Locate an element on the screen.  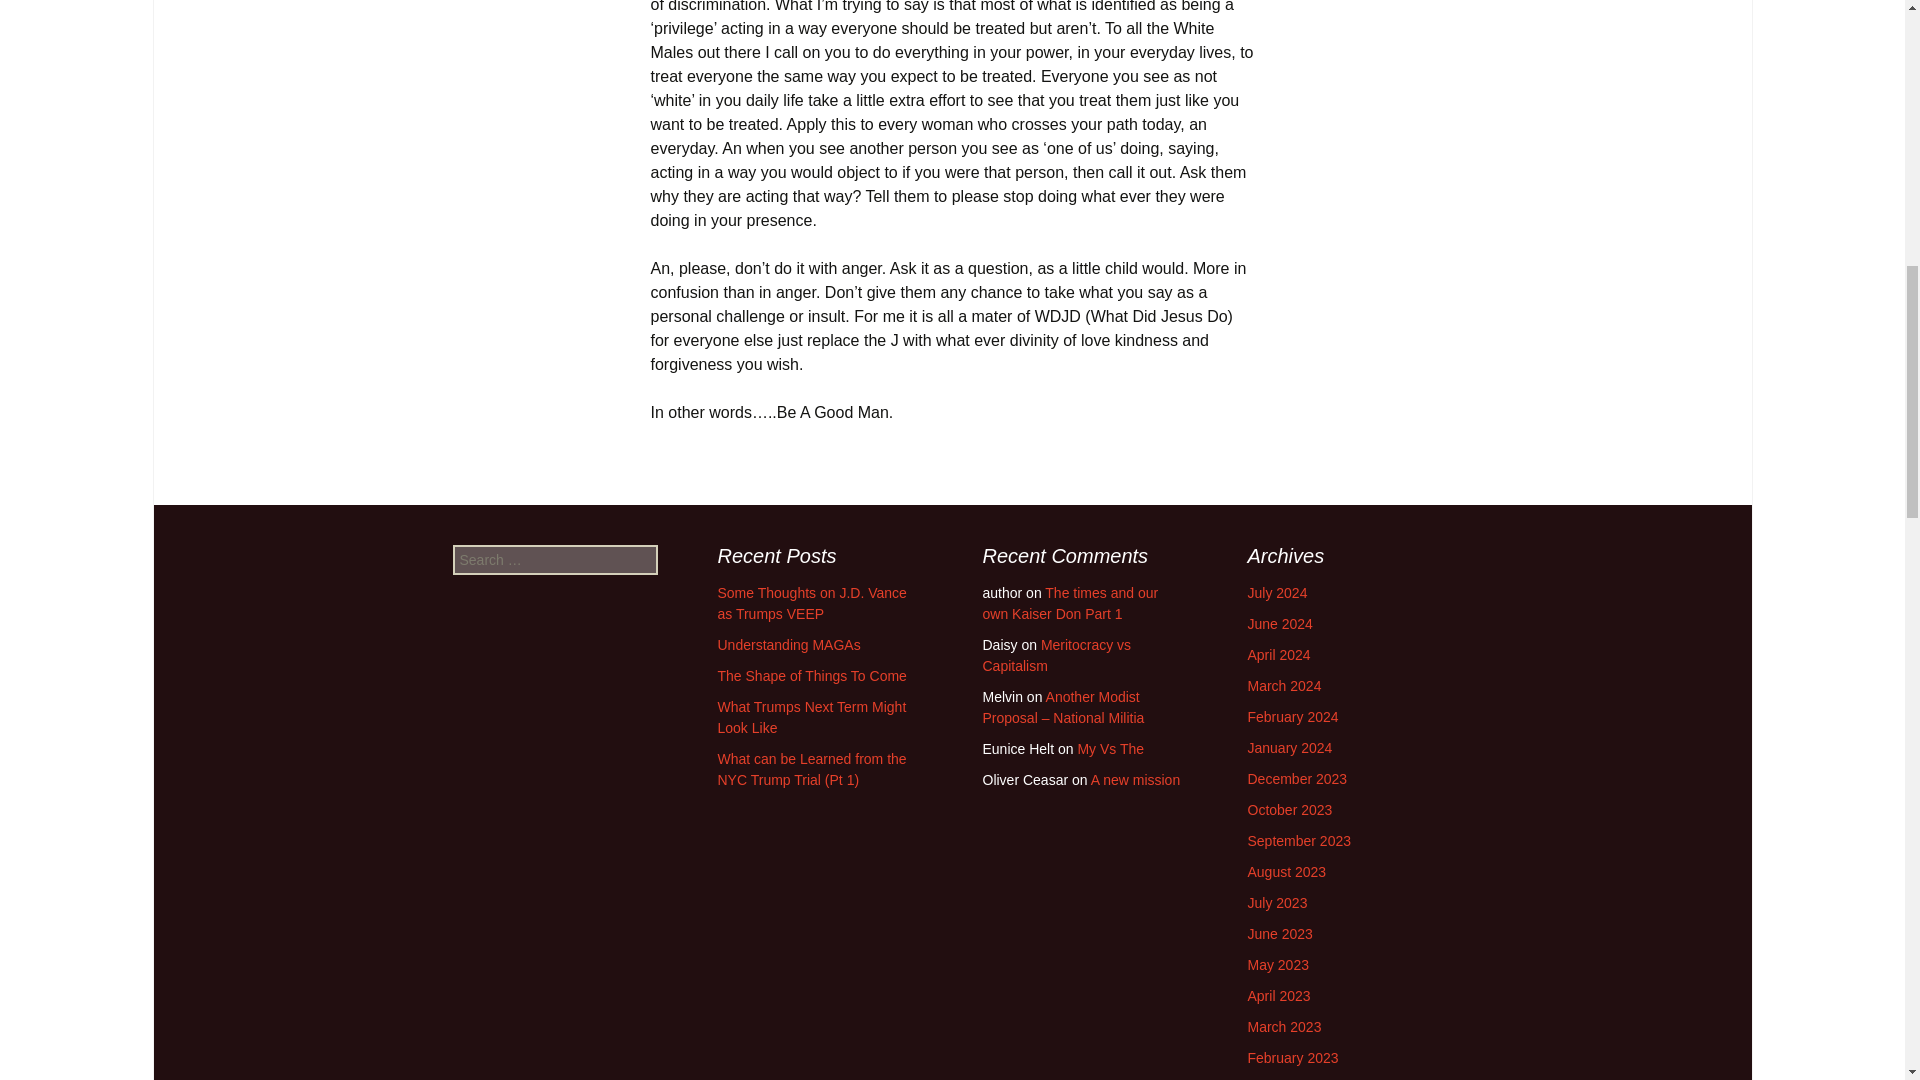
December 2023 is located at coordinates (1298, 779).